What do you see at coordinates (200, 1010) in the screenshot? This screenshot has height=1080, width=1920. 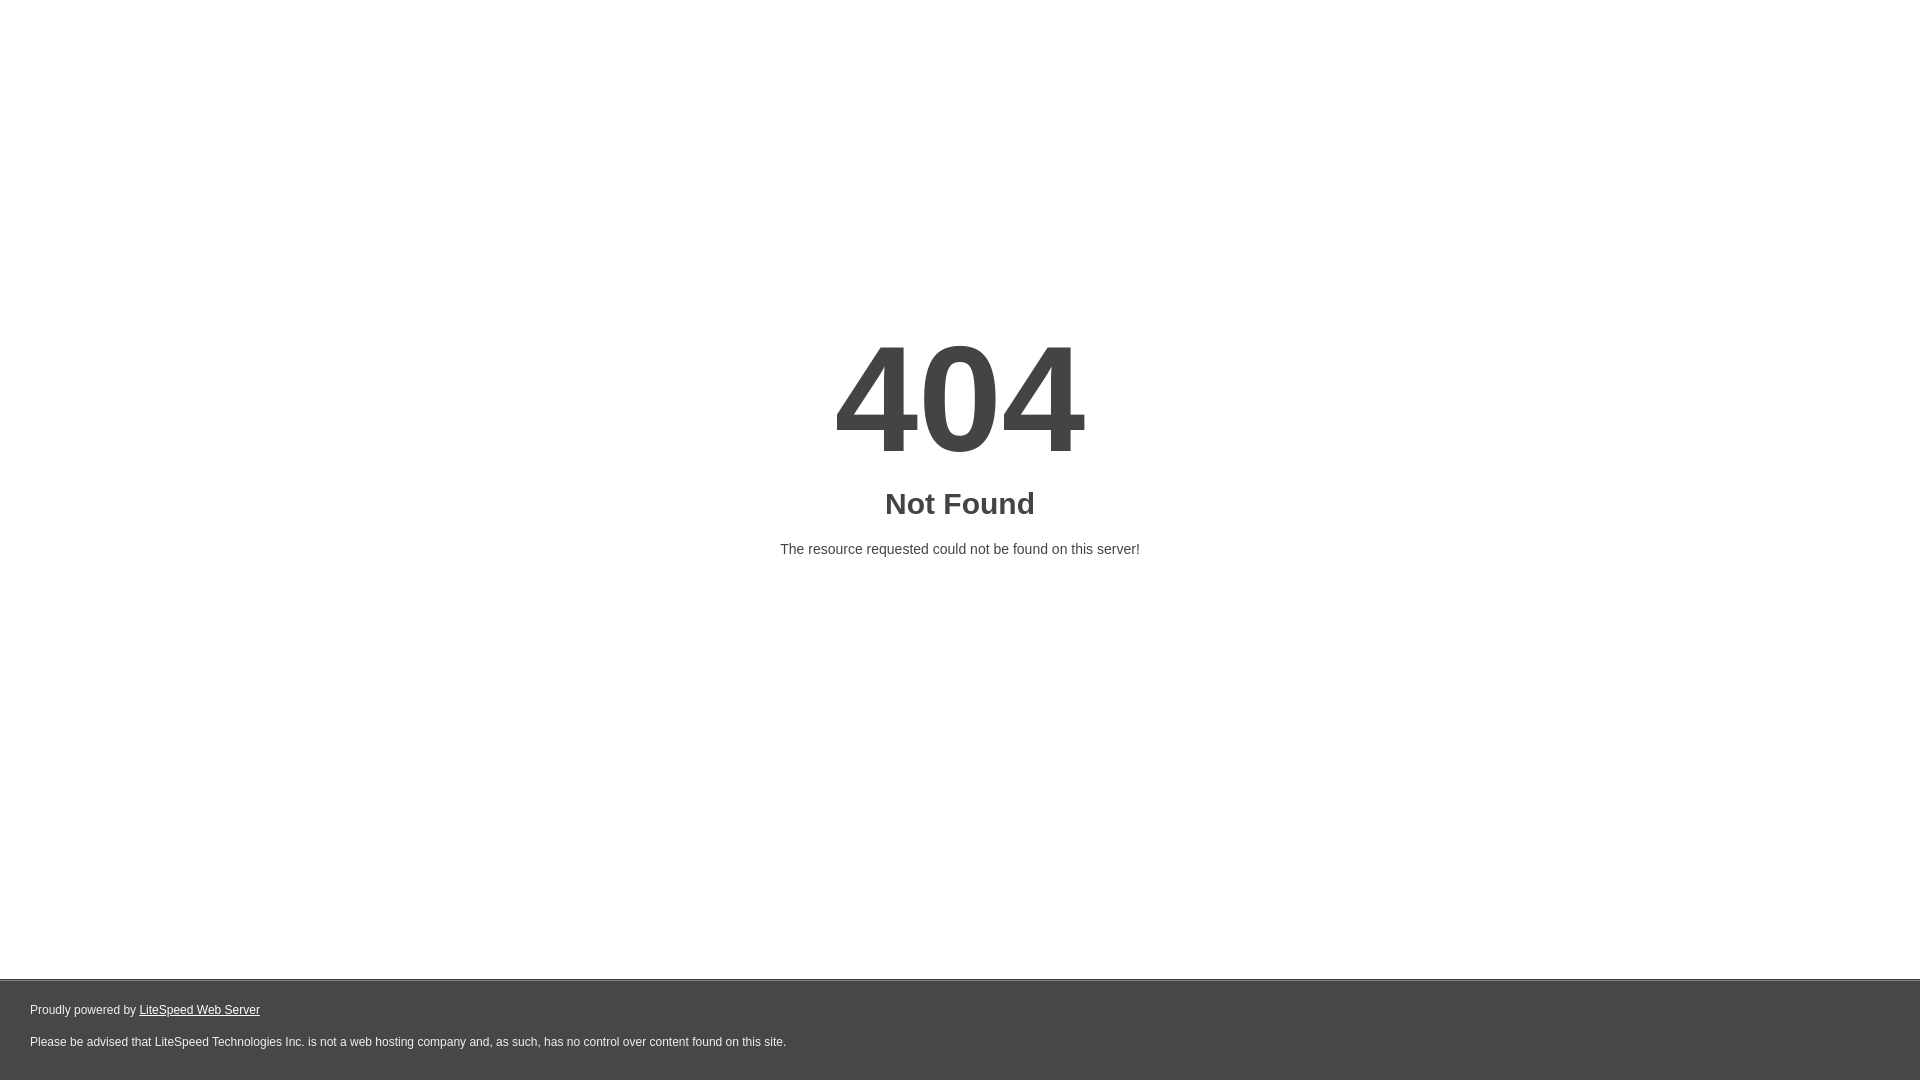 I see `LiteSpeed Web Server` at bounding box center [200, 1010].